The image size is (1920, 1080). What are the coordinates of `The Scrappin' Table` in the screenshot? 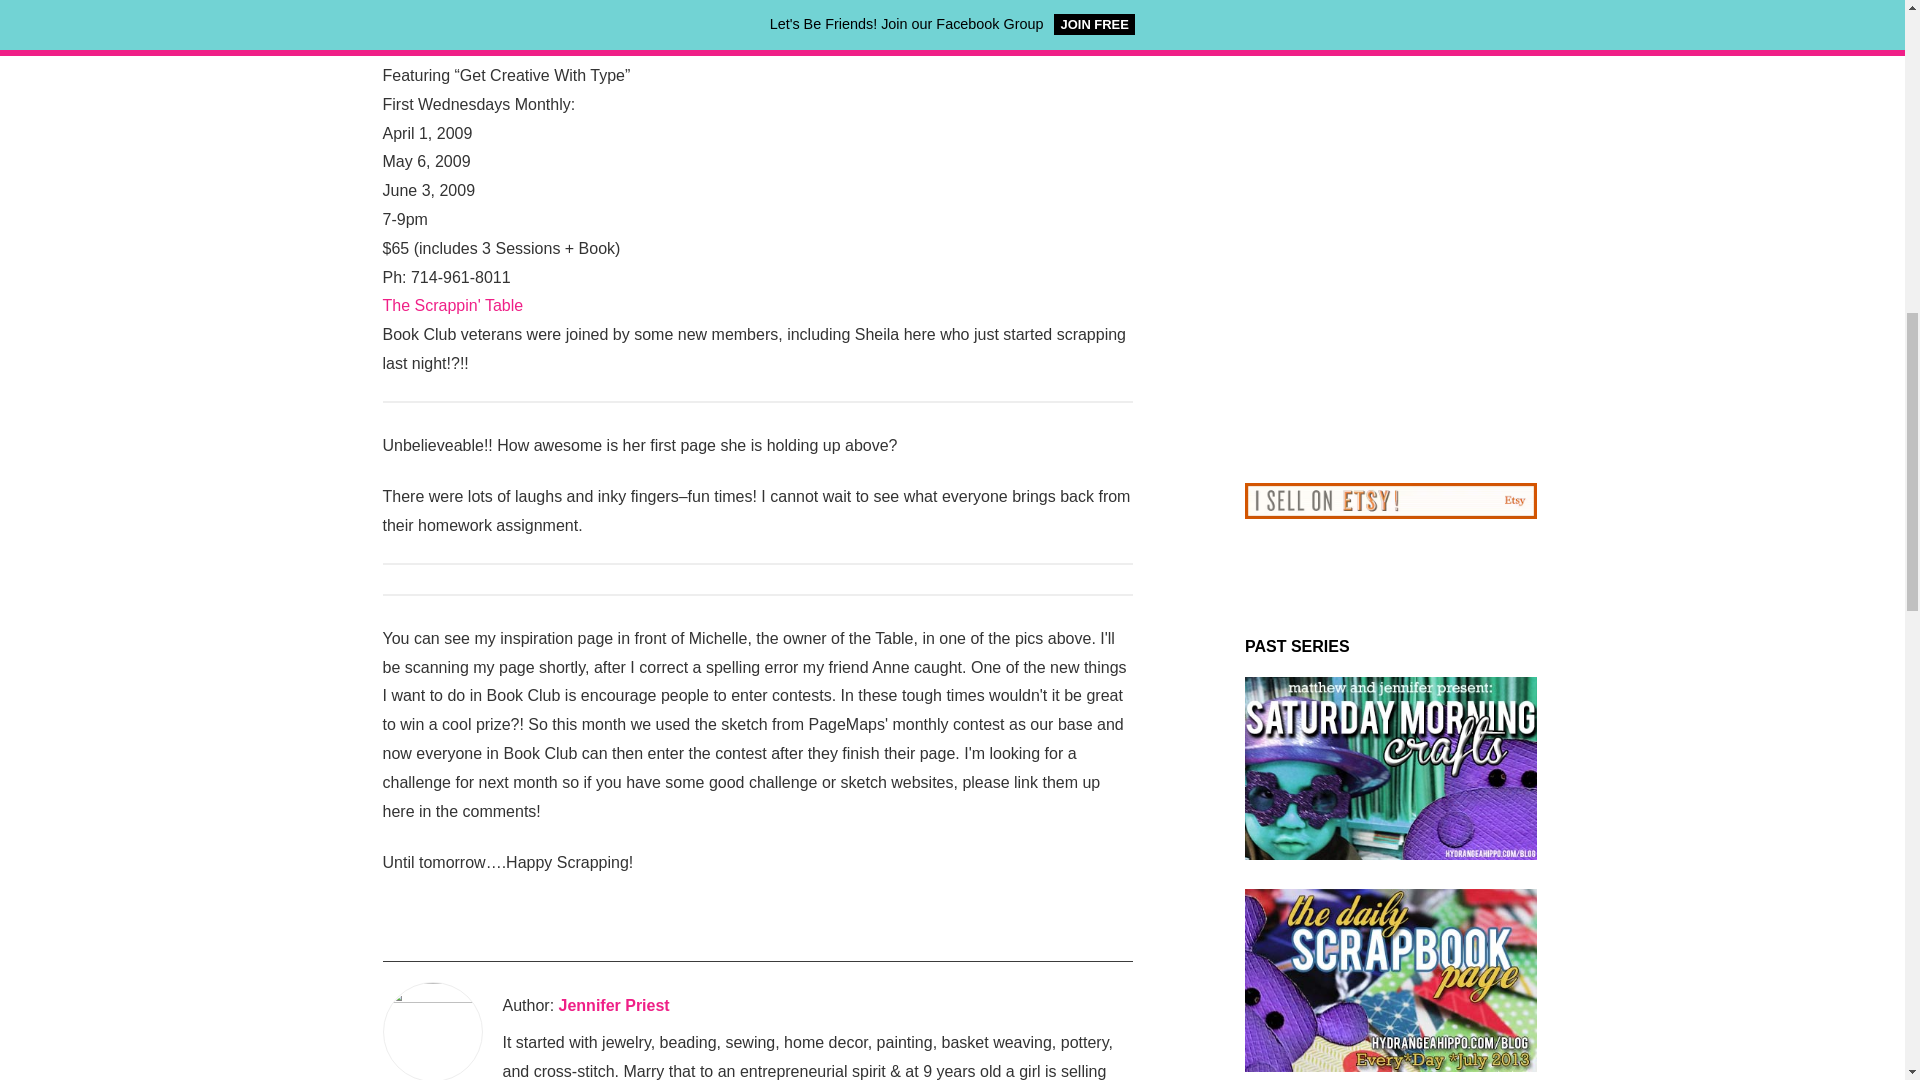 It's located at (452, 306).